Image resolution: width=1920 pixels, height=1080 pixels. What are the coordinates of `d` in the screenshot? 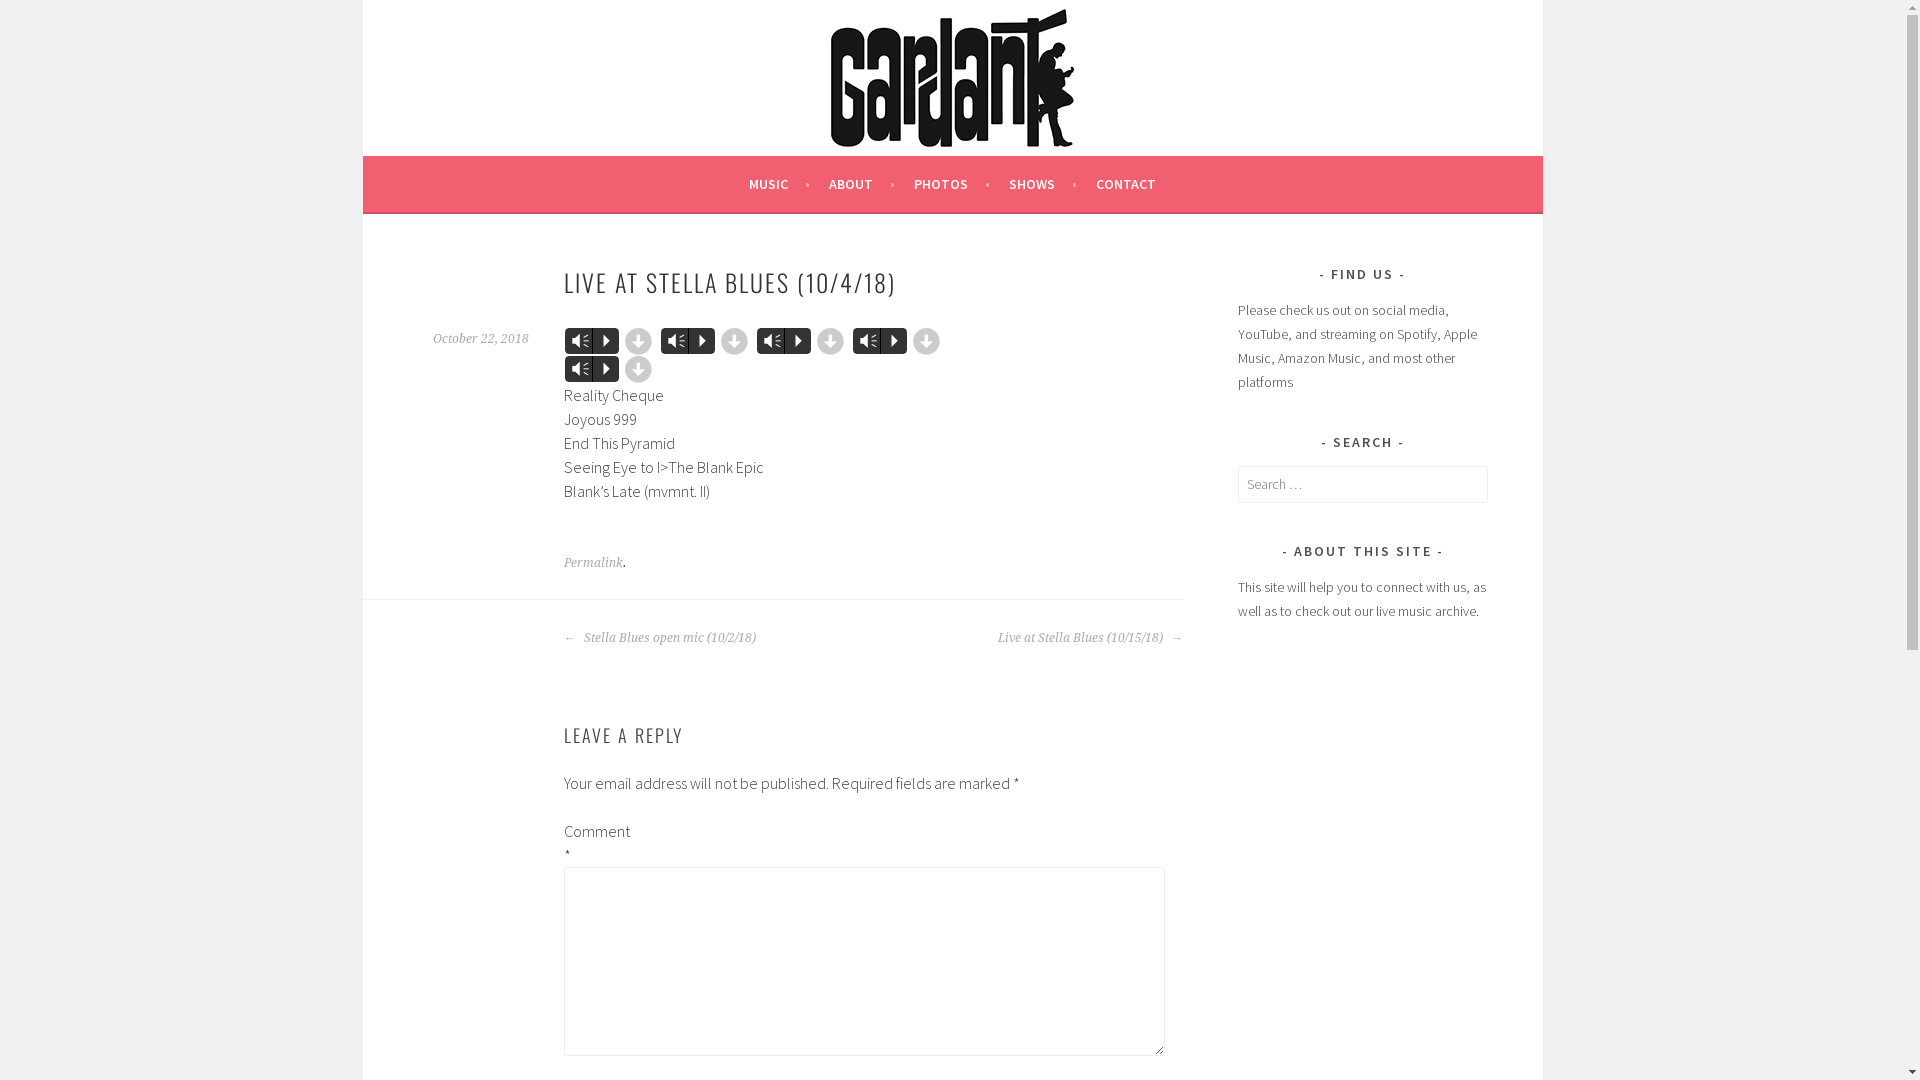 It's located at (830, 341).